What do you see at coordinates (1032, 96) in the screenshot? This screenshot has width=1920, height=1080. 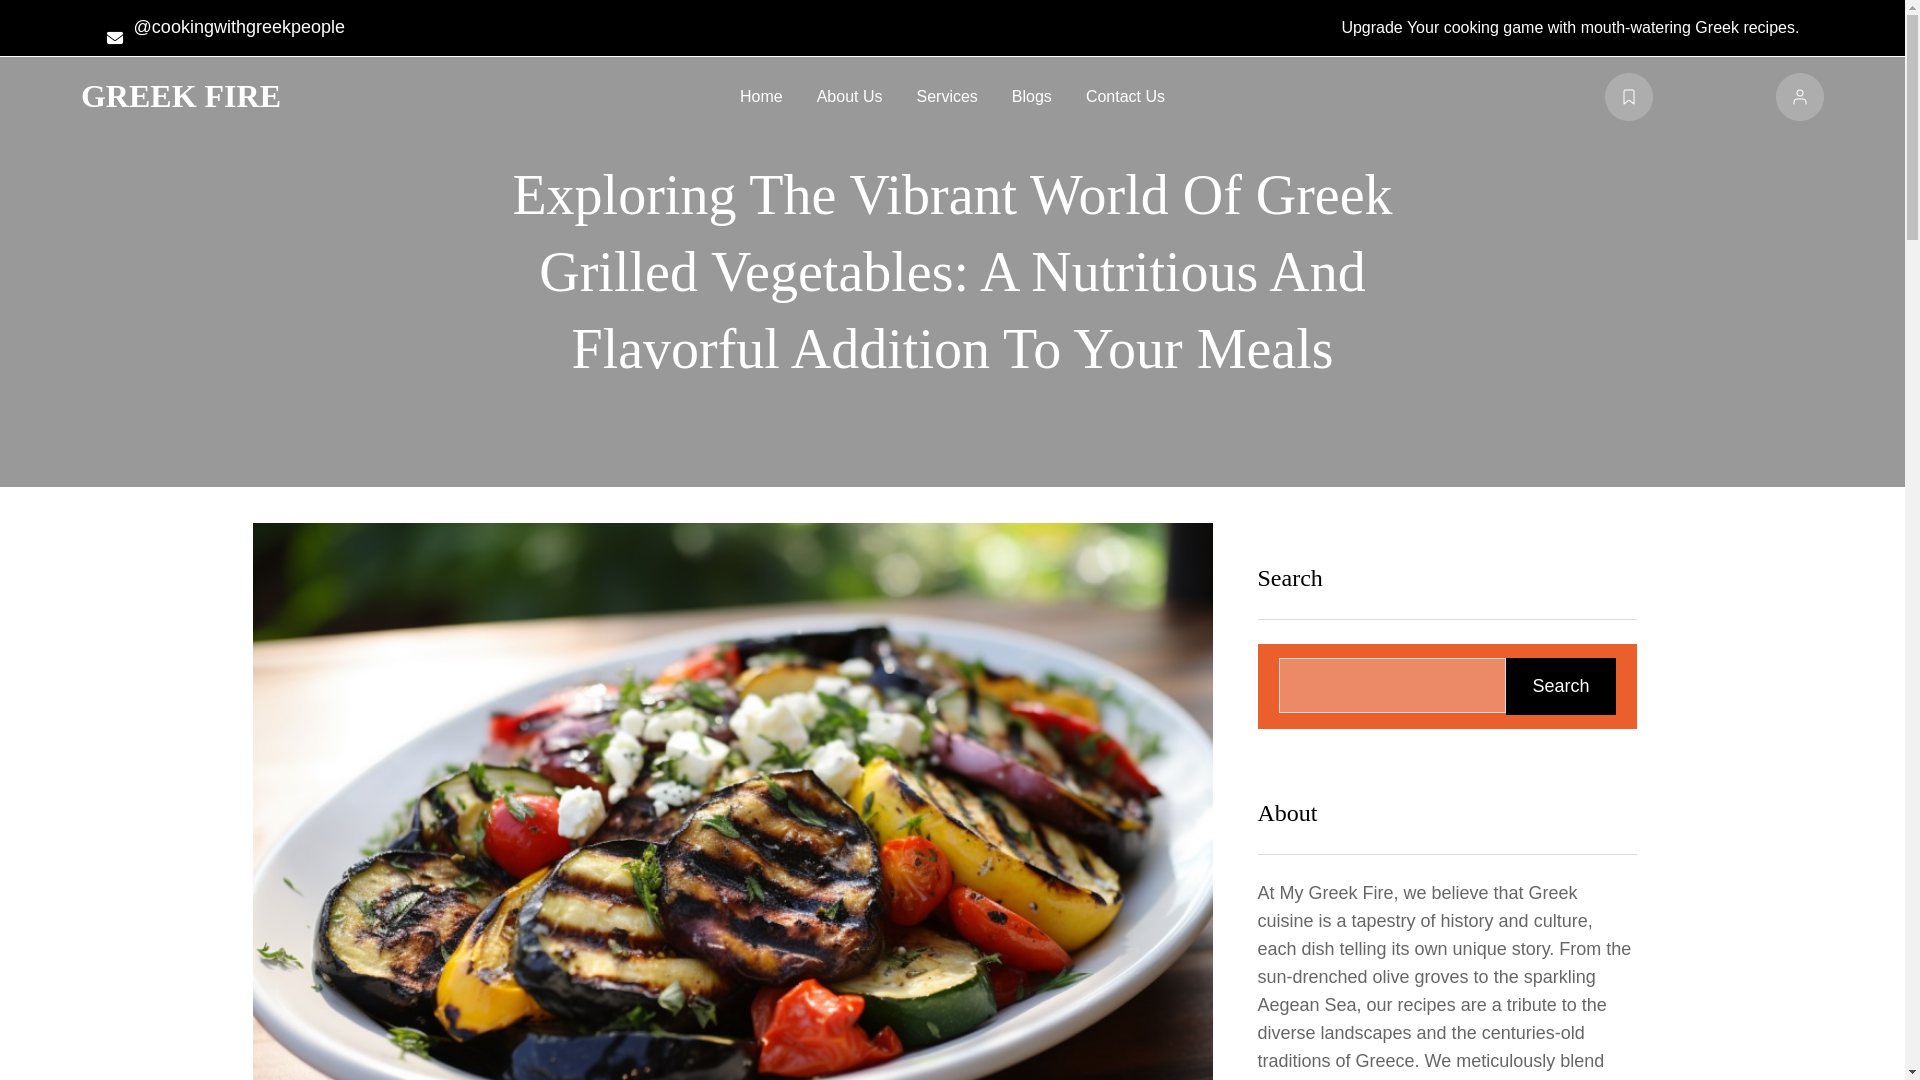 I see `Blogs` at bounding box center [1032, 96].